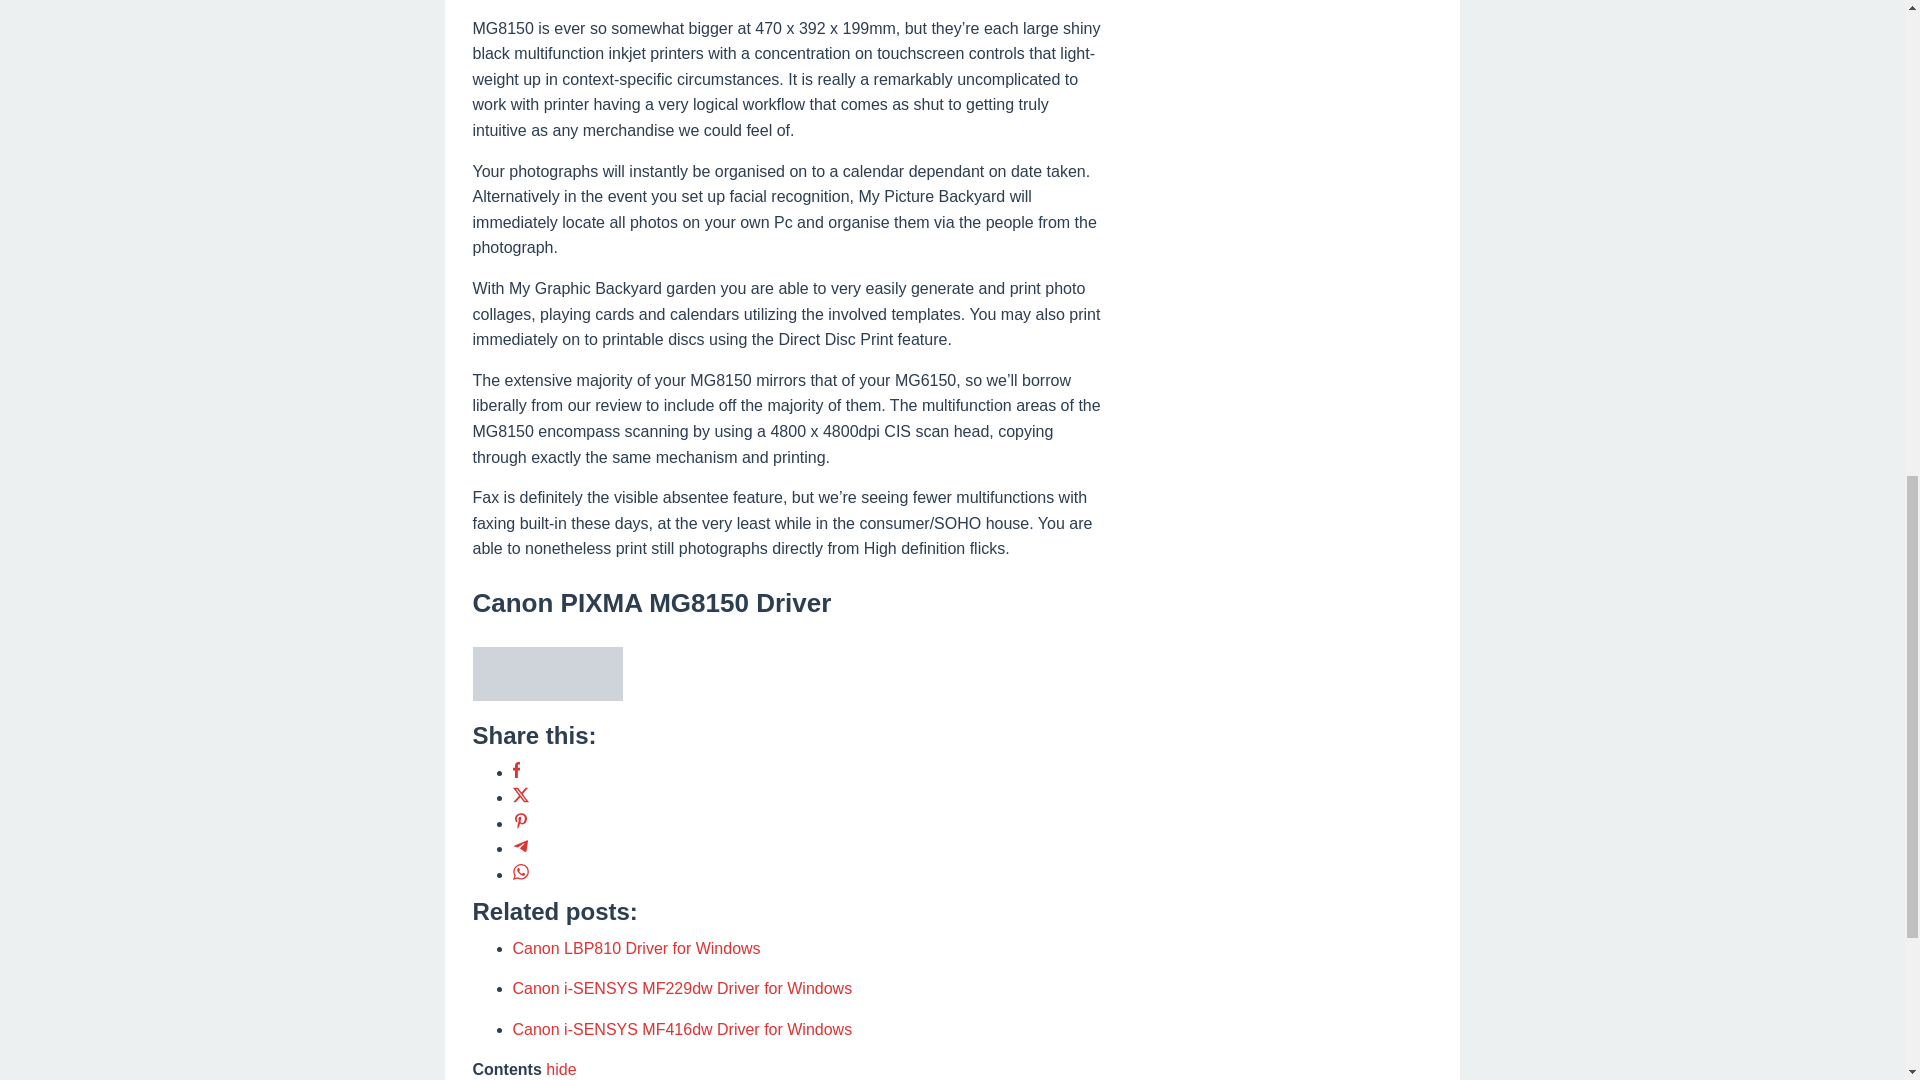 The width and height of the screenshot is (1920, 1080). I want to click on Canon i-SENSYS MF416dw Driver for Windows, so click(682, 1028).